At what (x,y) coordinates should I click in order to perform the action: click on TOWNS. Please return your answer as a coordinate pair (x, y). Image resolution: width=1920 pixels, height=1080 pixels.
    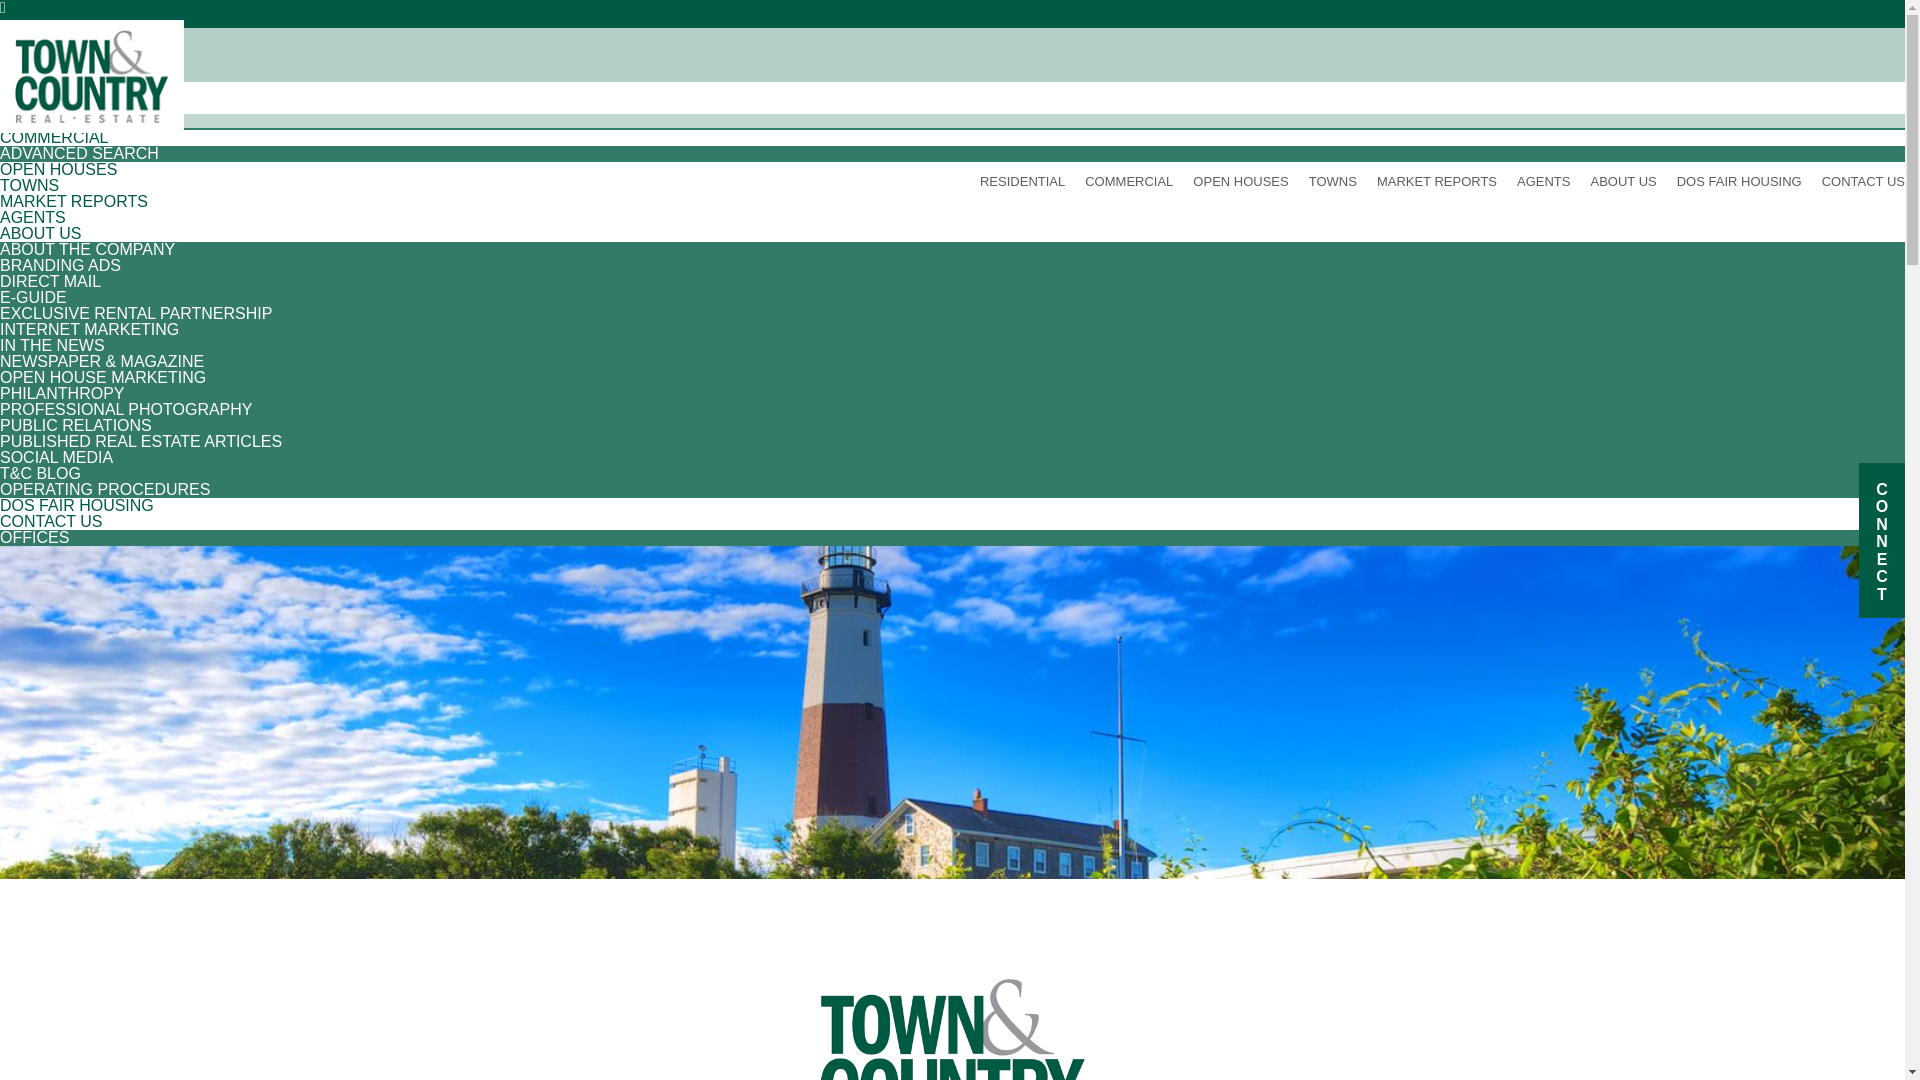
    Looking at the image, I should click on (1333, 181).